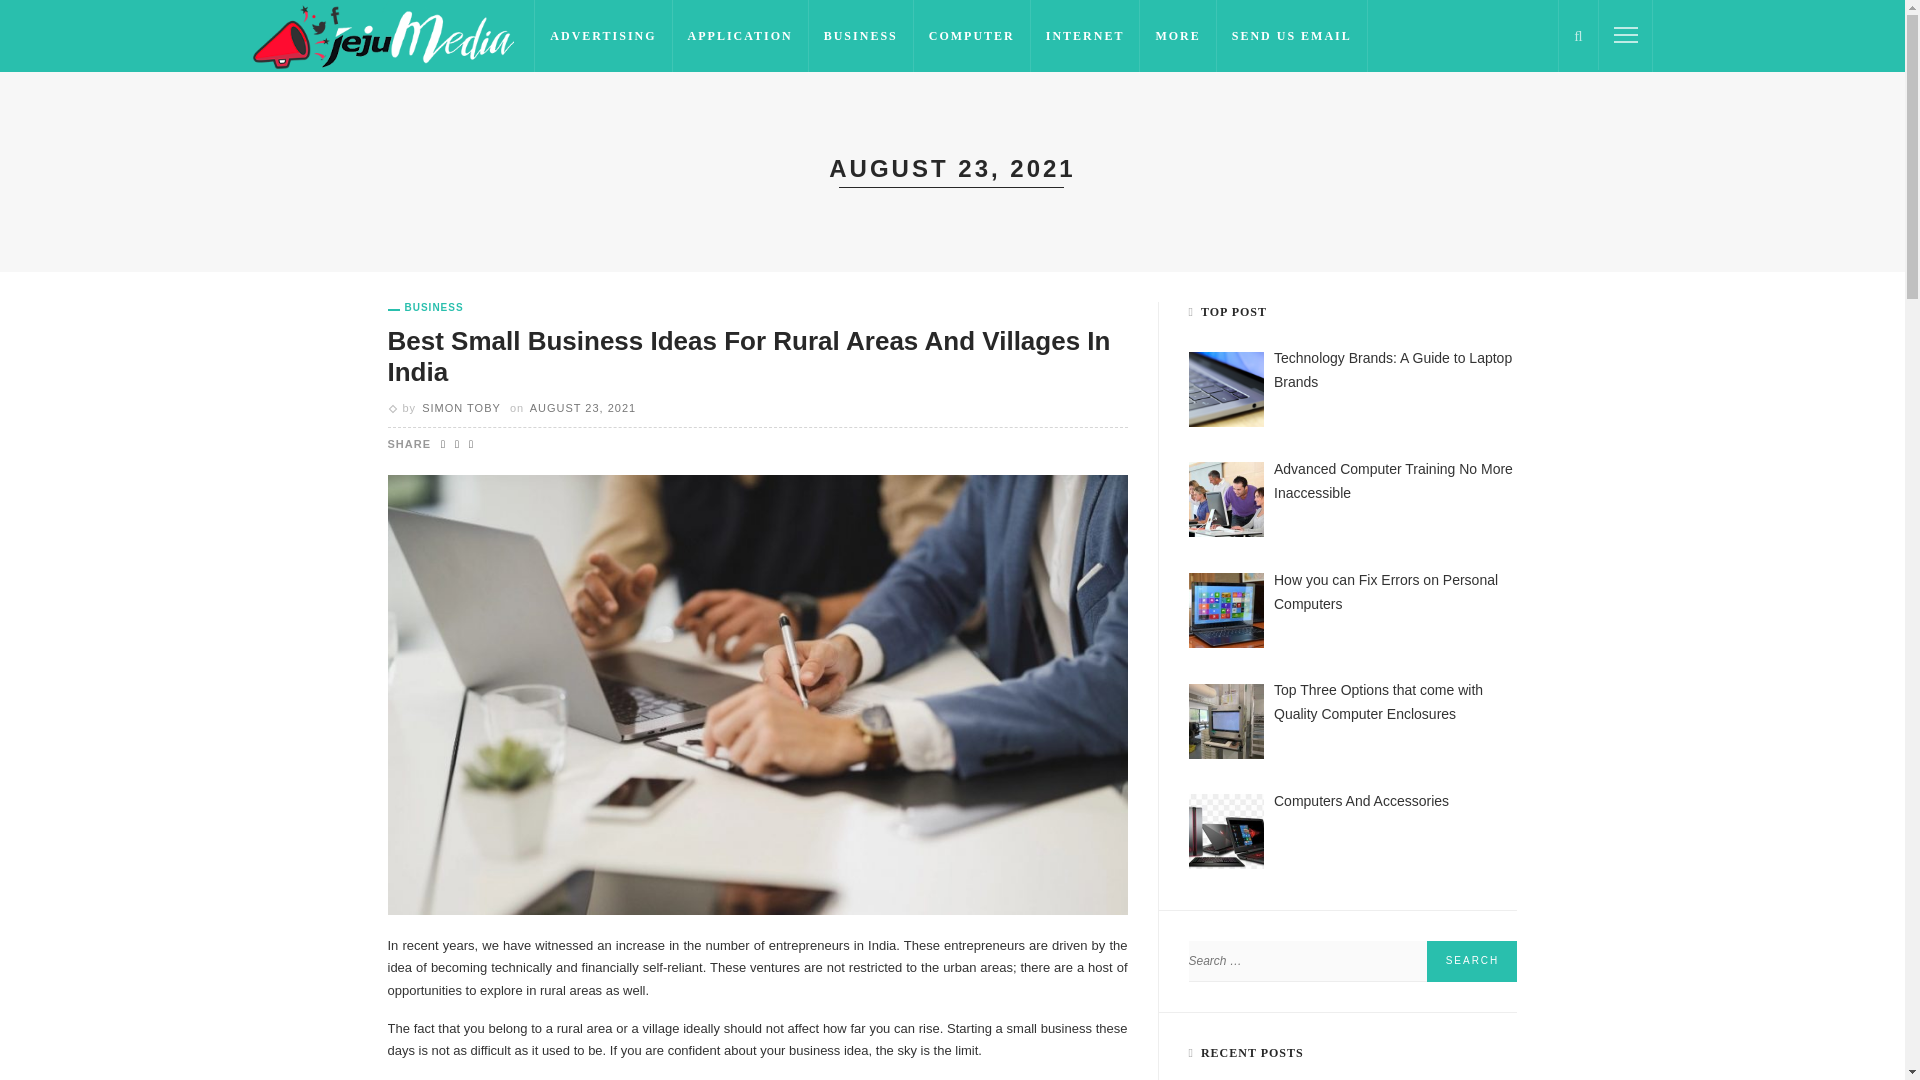  Describe the element at coordinates (1086, 36) in the screenshot. I see `INTERNET` at that location.